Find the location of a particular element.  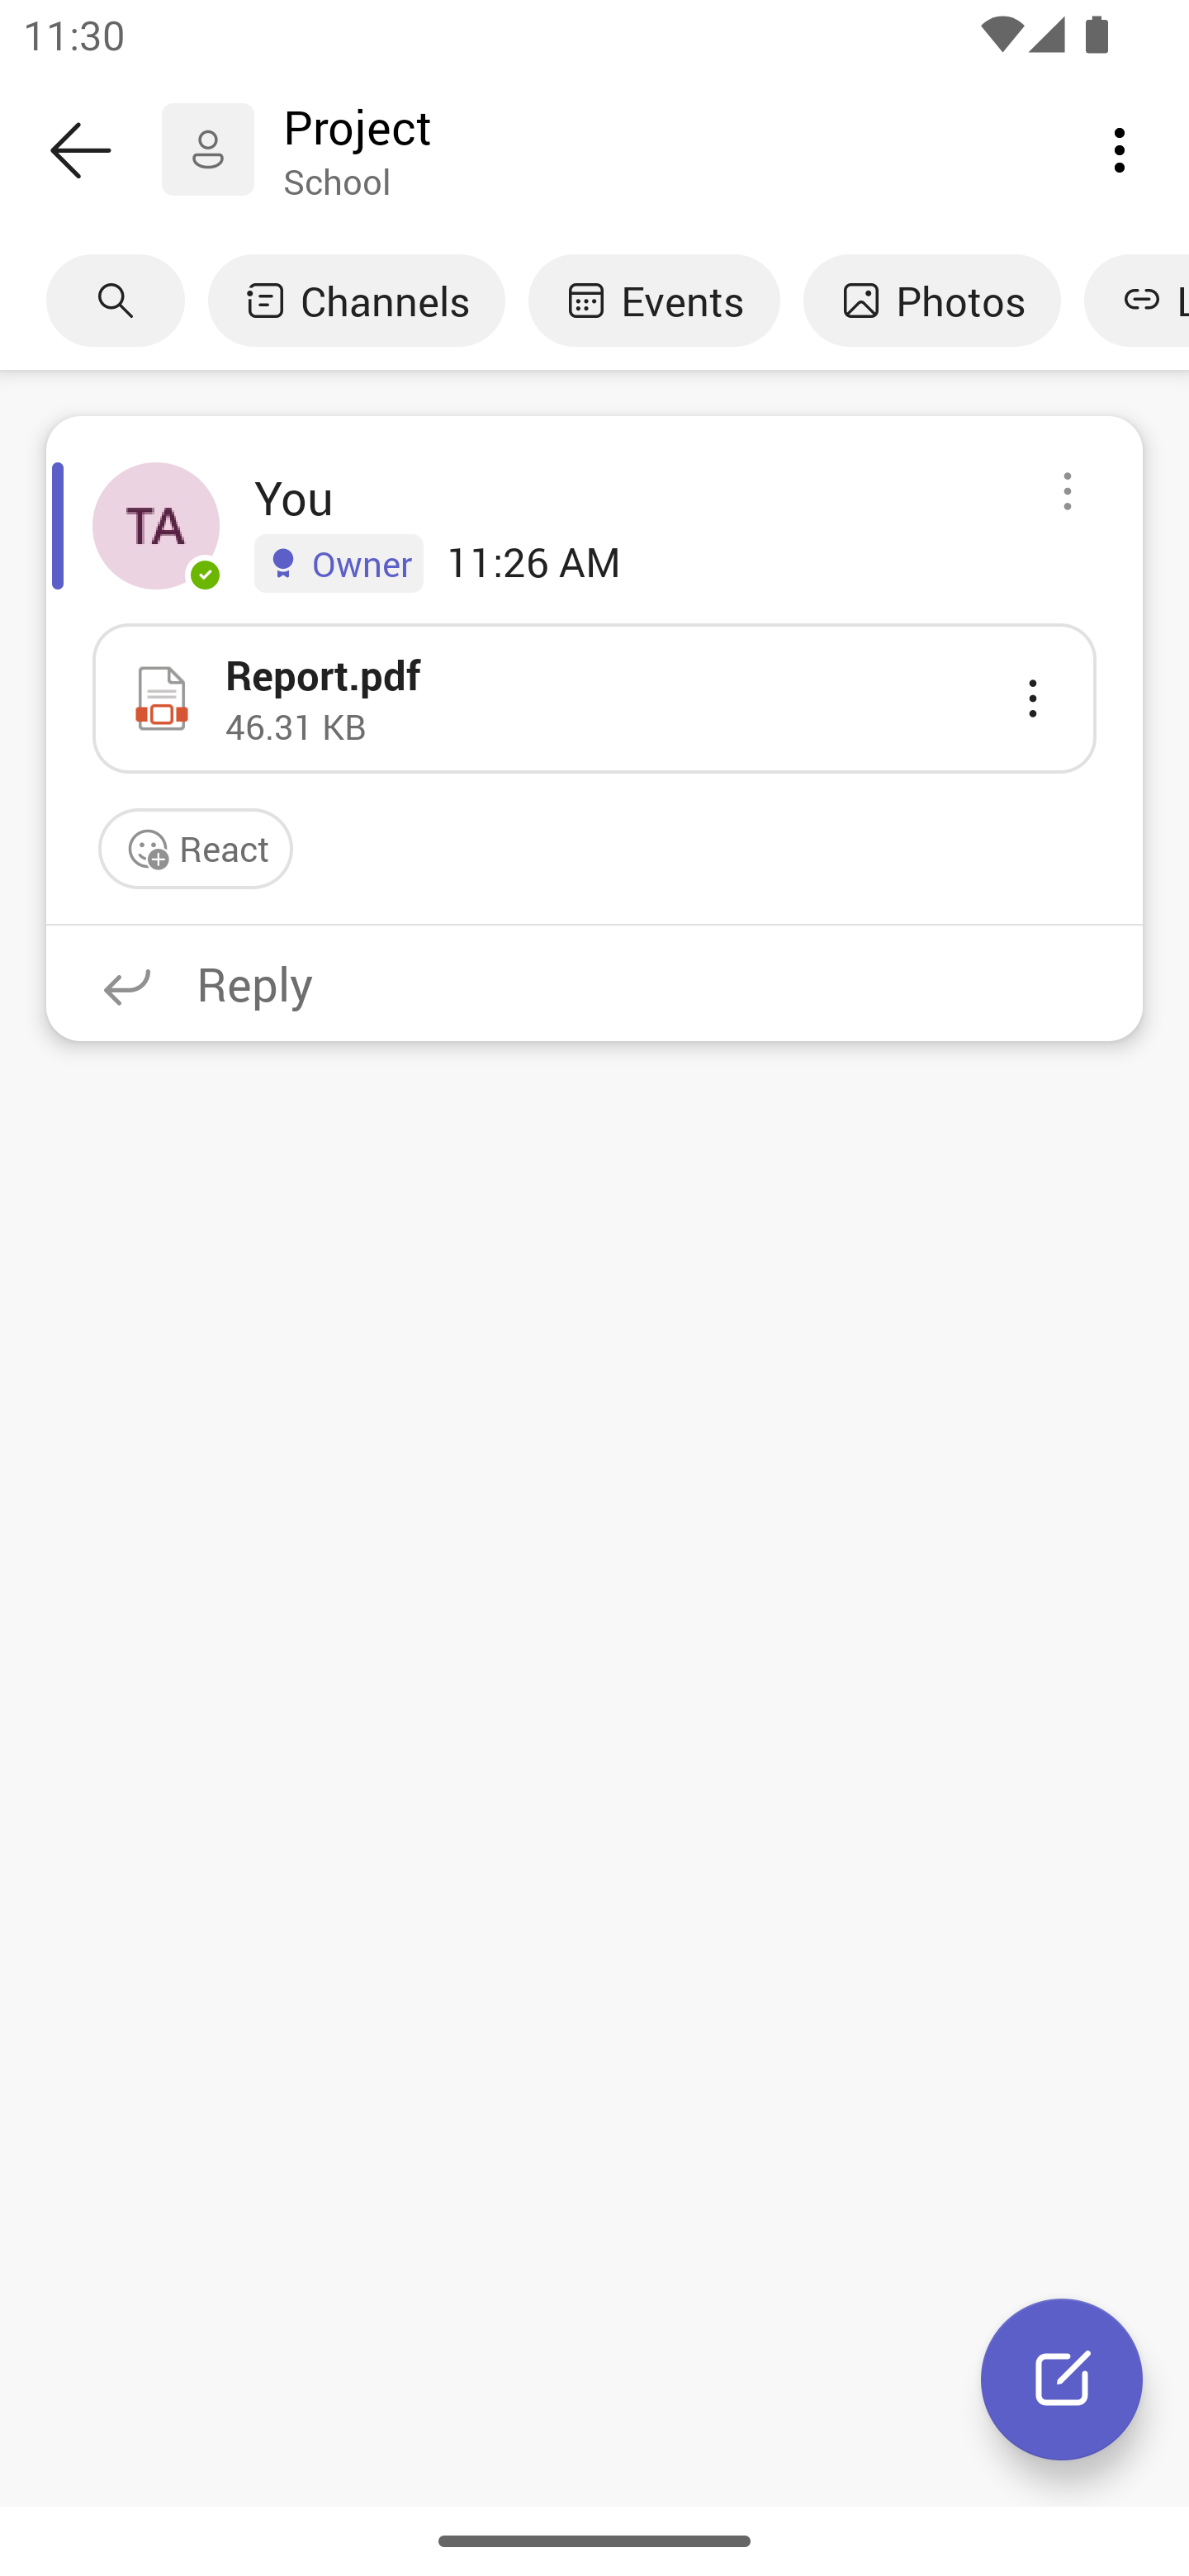

Events tab, 3 of 6 Events is located at coordinates (654, 301).